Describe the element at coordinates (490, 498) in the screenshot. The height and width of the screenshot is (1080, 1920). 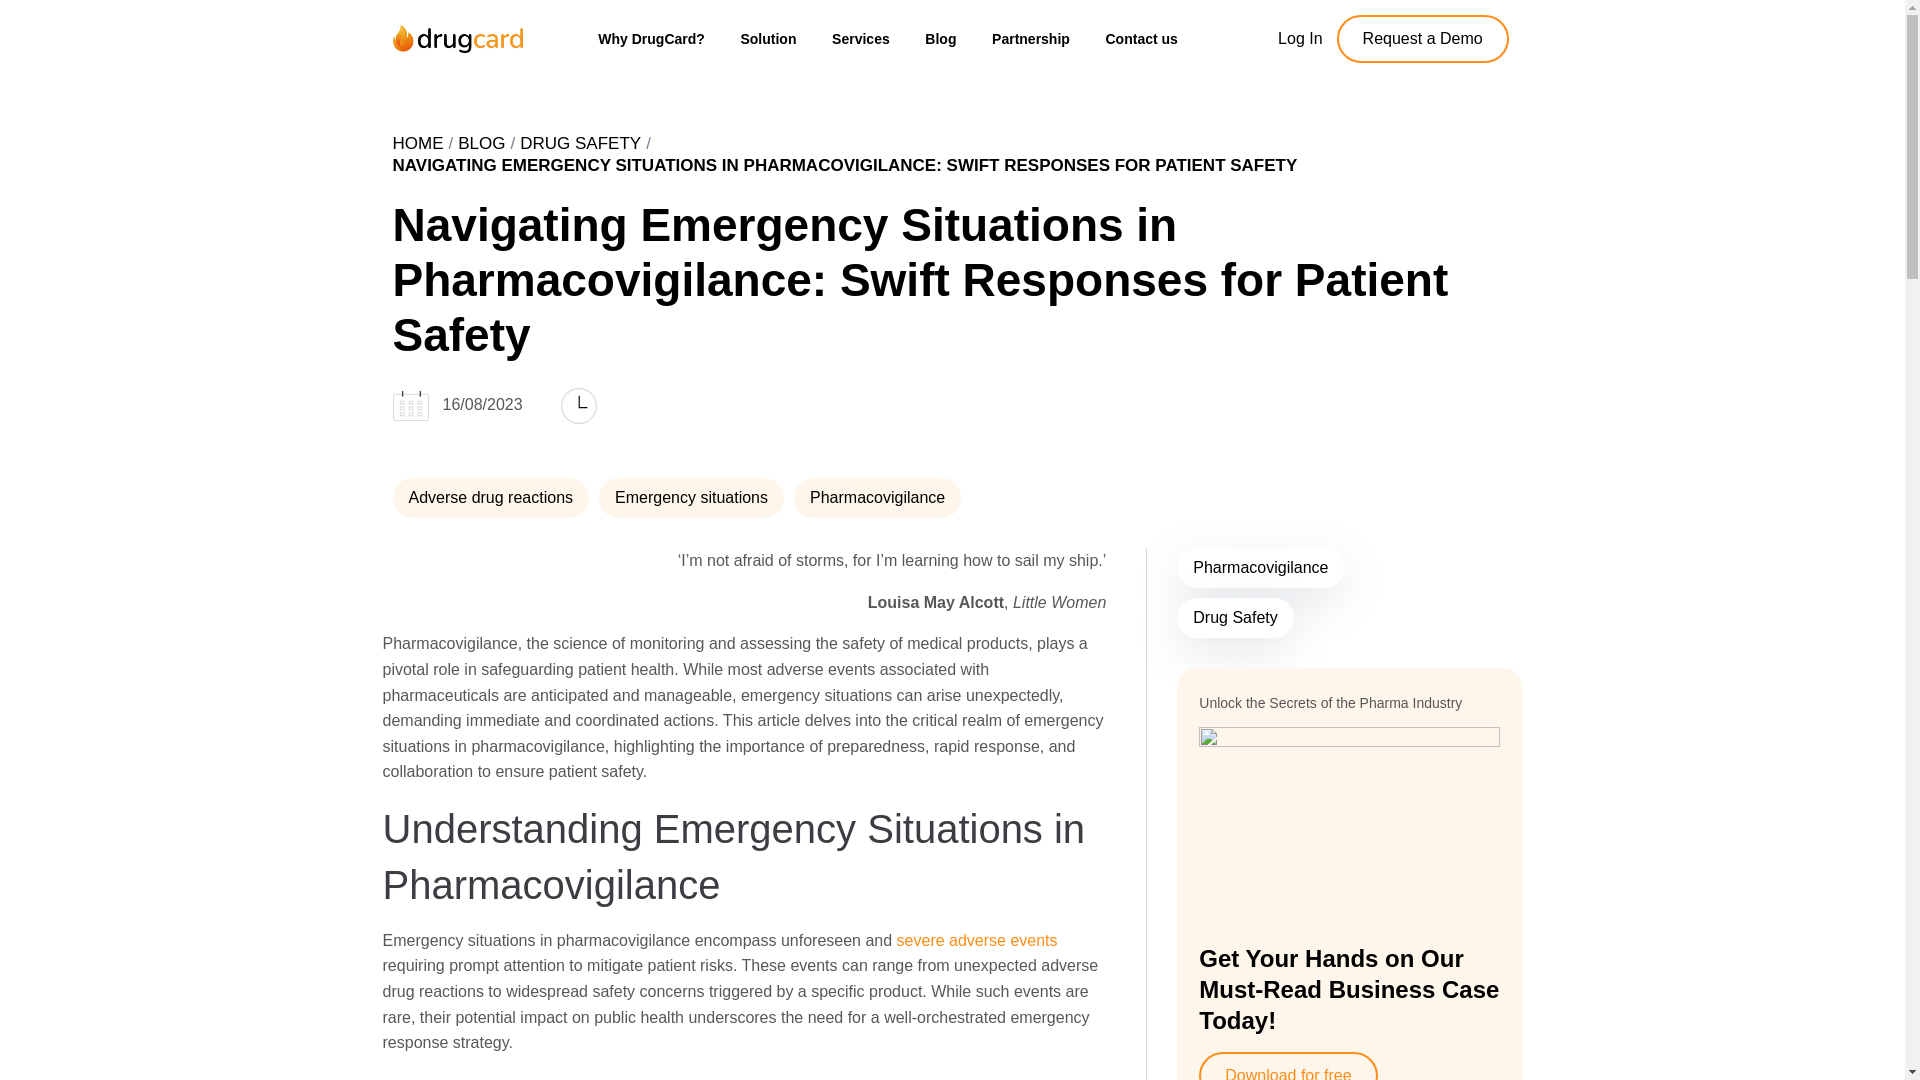
I see `Adverse drug reactions` at that location.